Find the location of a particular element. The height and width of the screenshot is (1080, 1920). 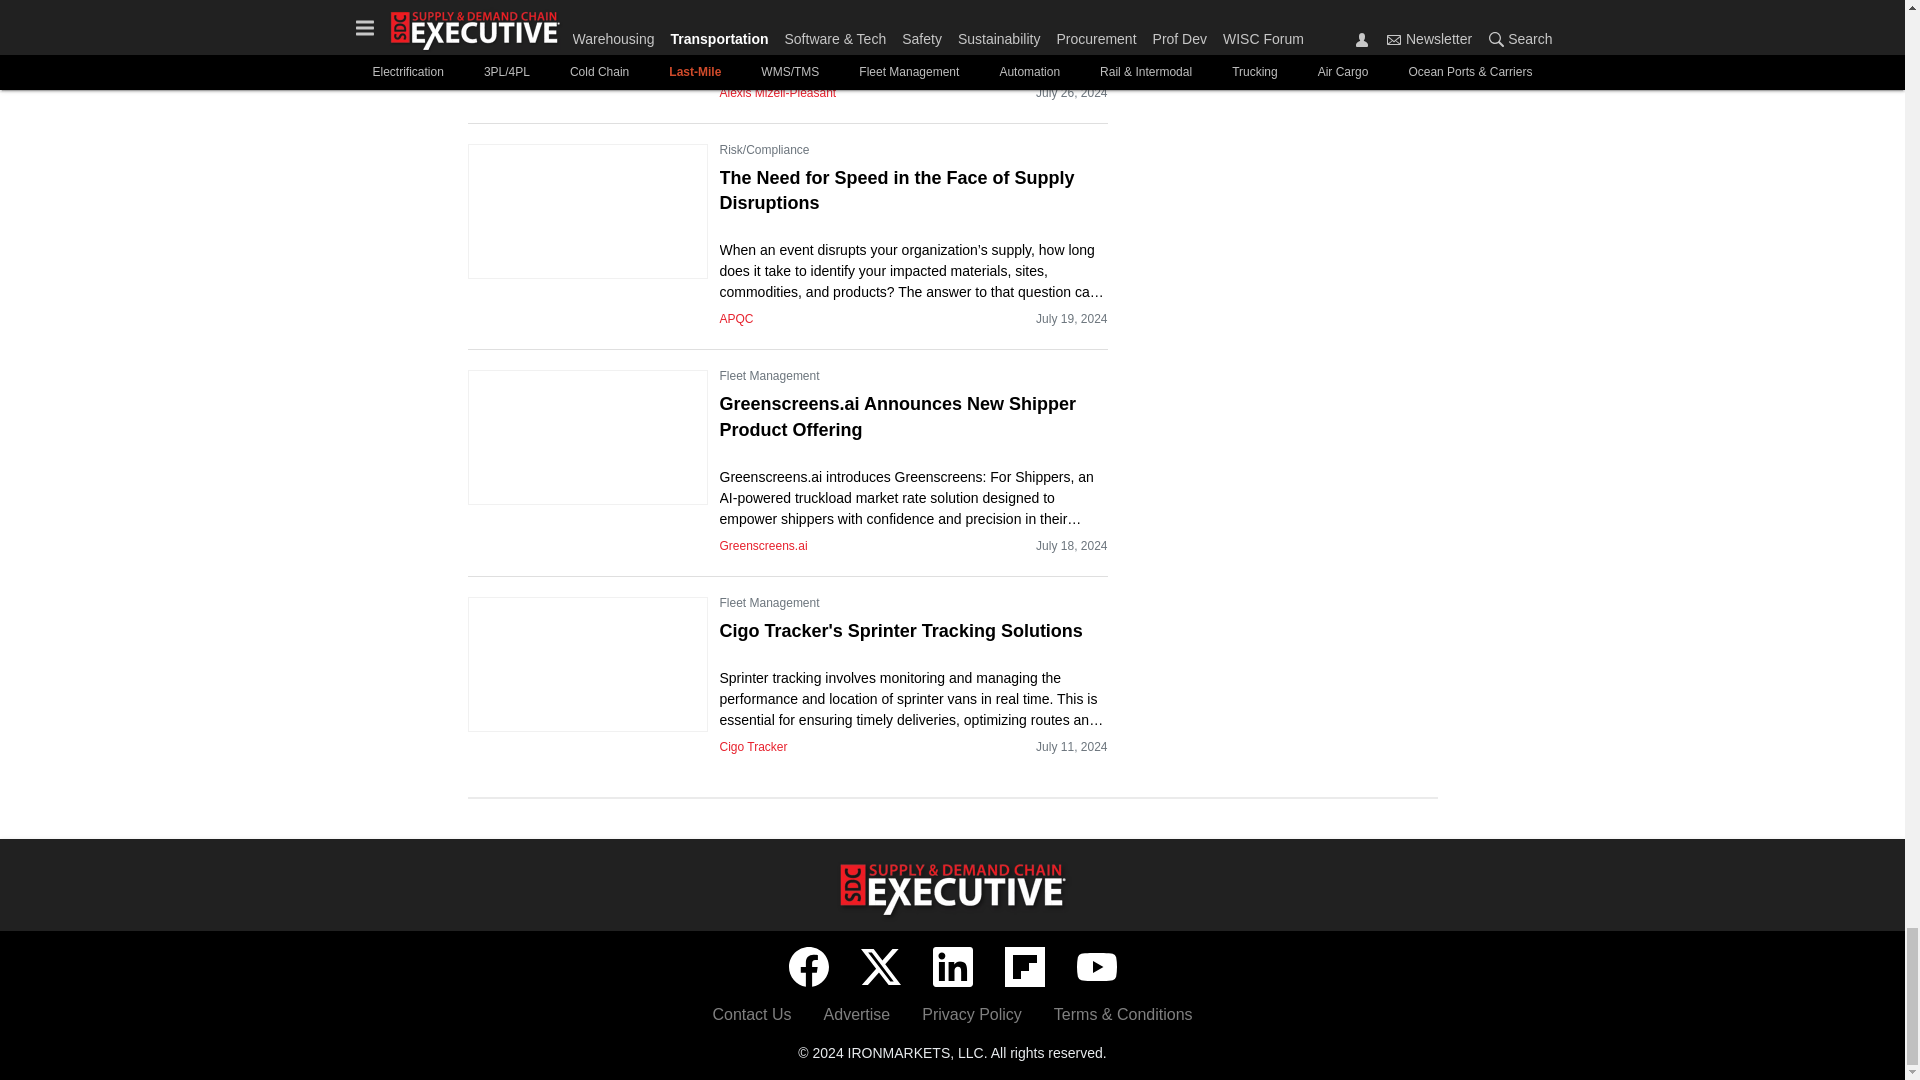

Facebook icon is located at coordinates (807, 967).